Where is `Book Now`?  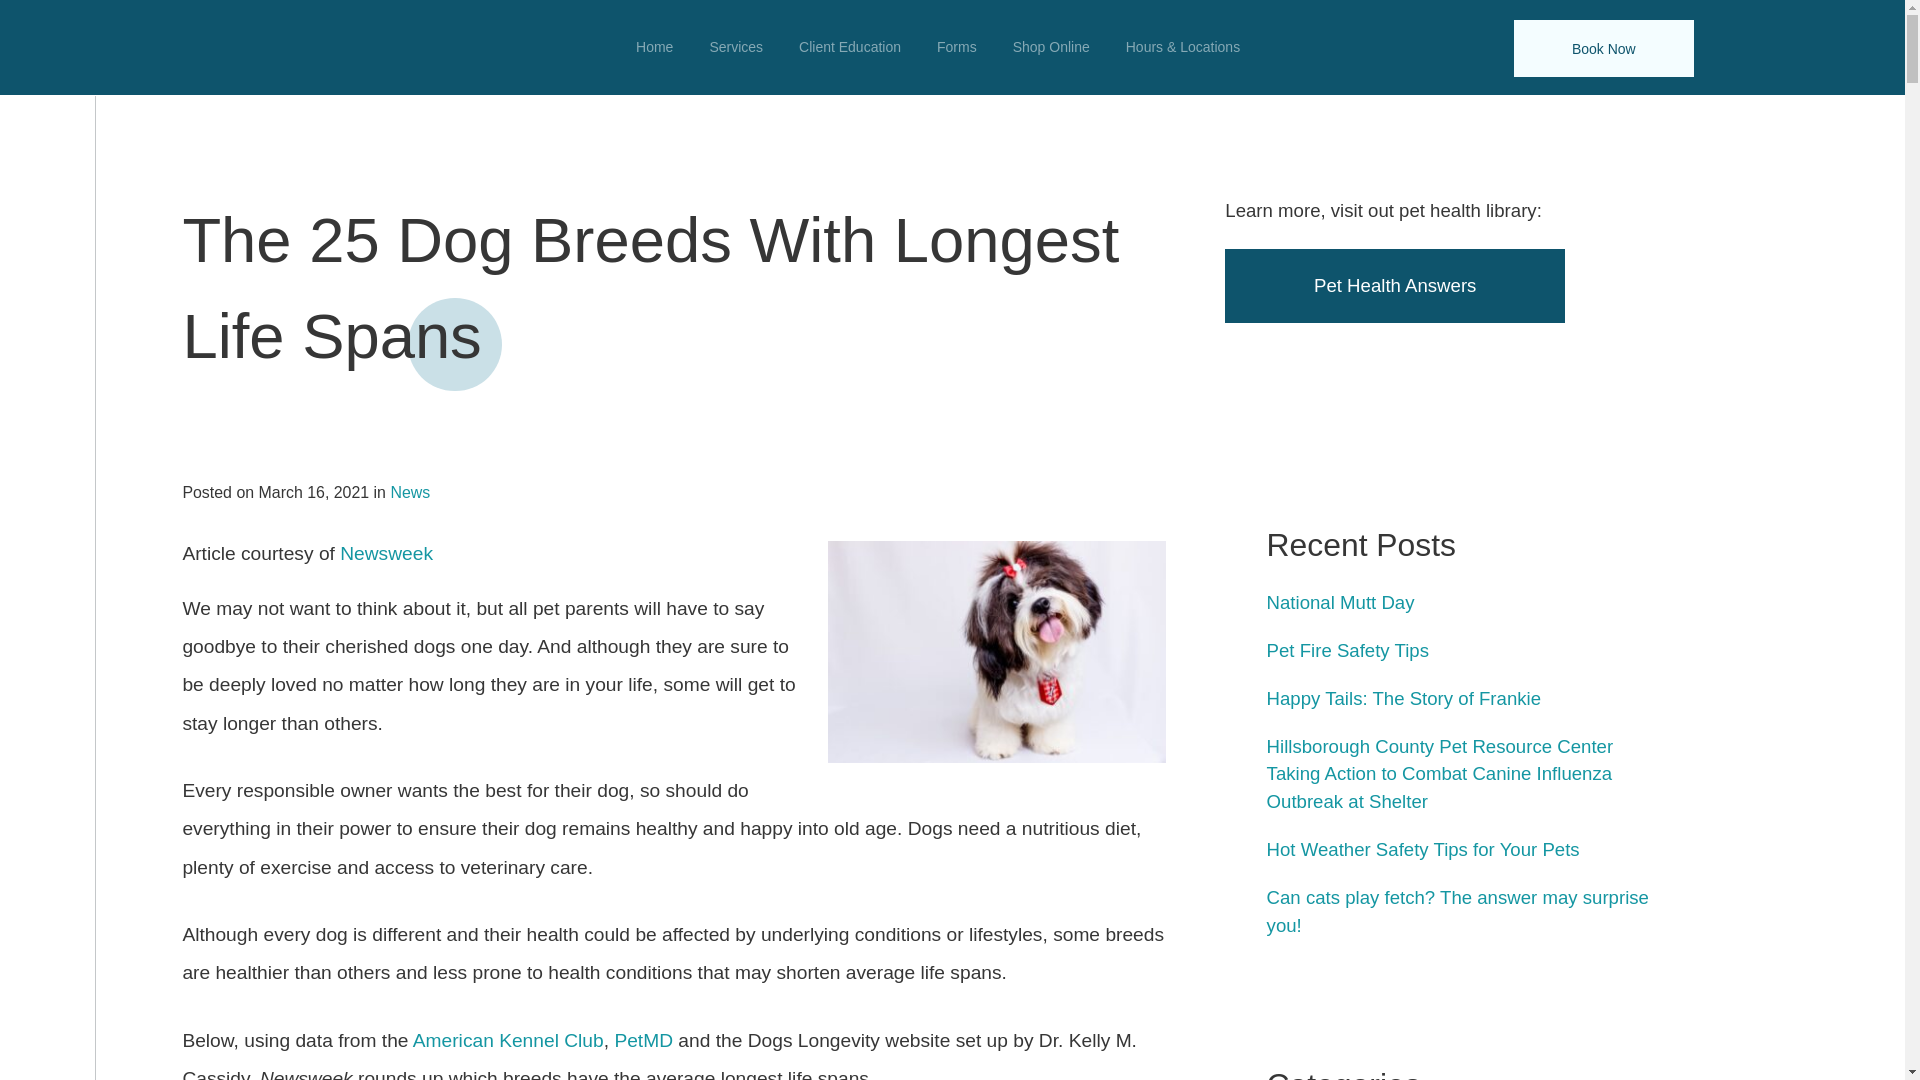
Book Now is located at coordinates (1604, 48).